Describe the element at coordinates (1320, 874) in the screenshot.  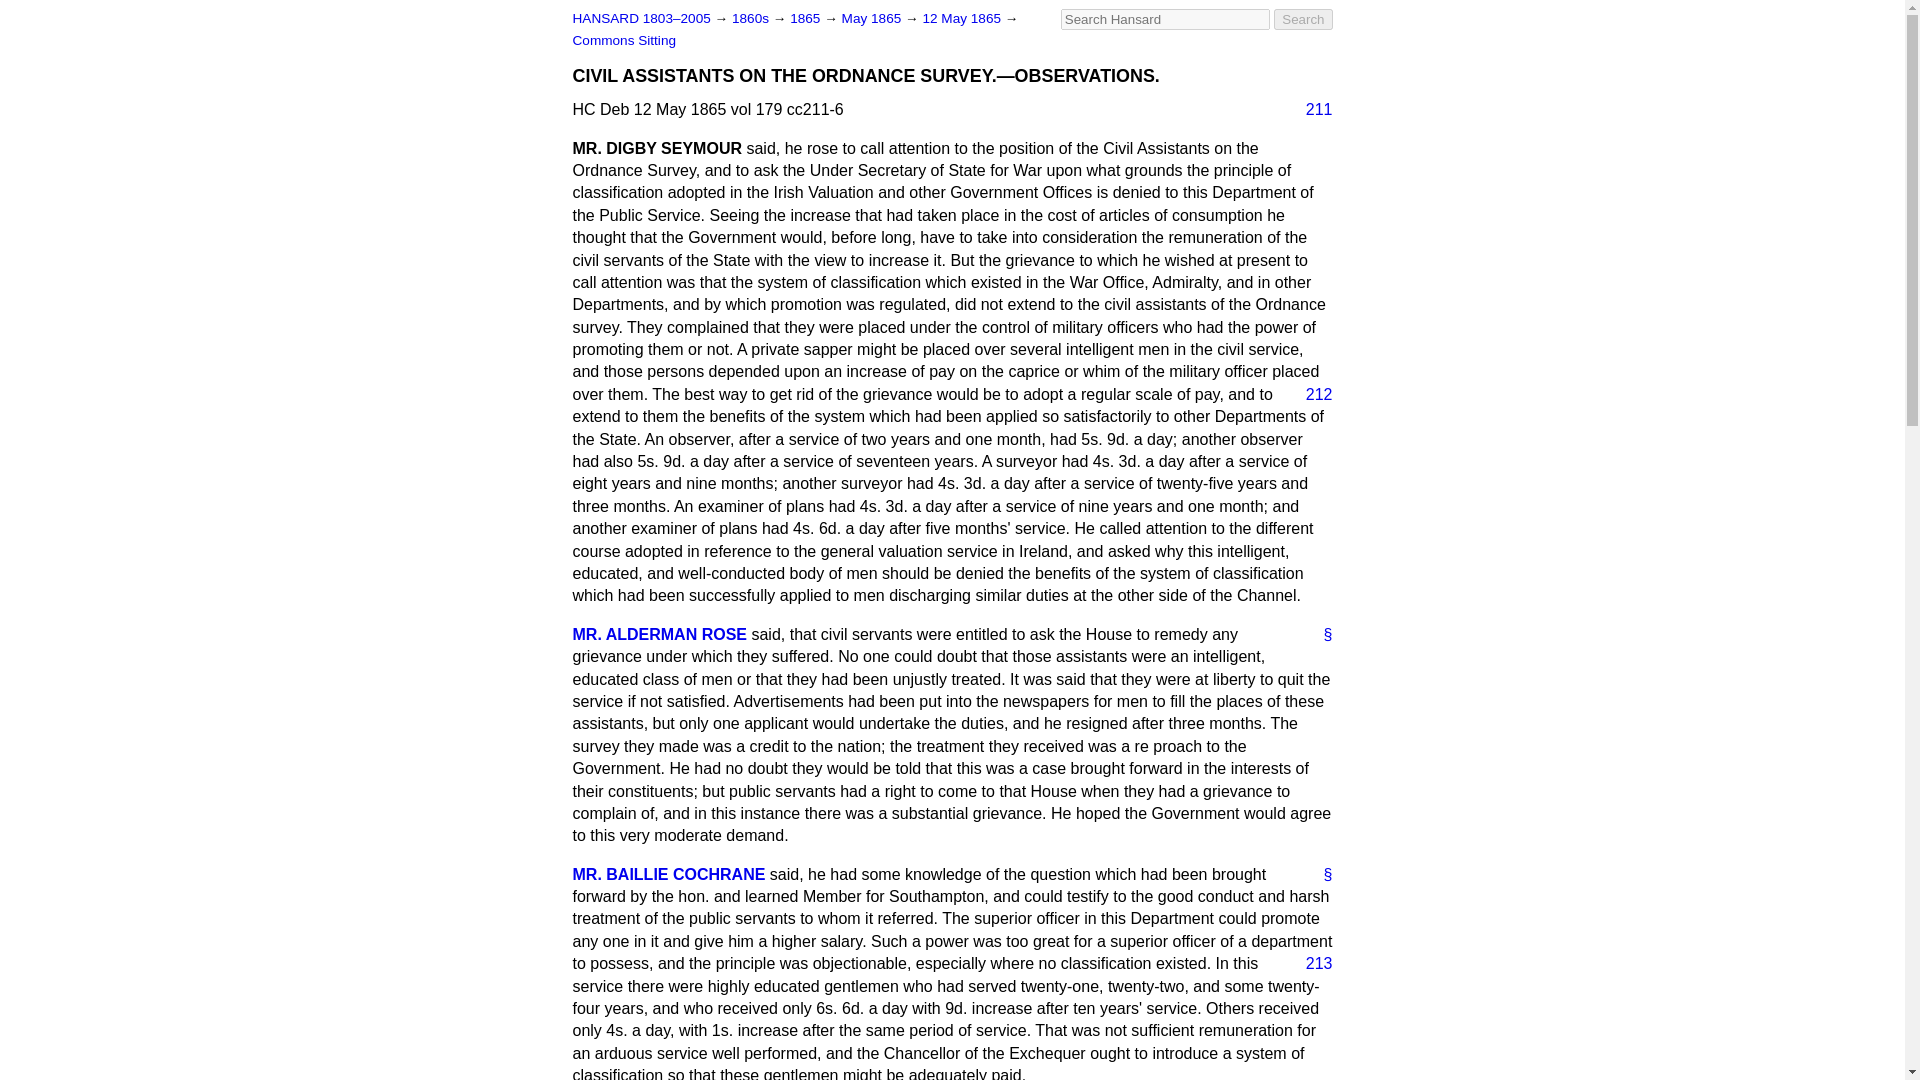
I see `Link to this speech by Mr Alexander Baillie-Cochrane` at that location.